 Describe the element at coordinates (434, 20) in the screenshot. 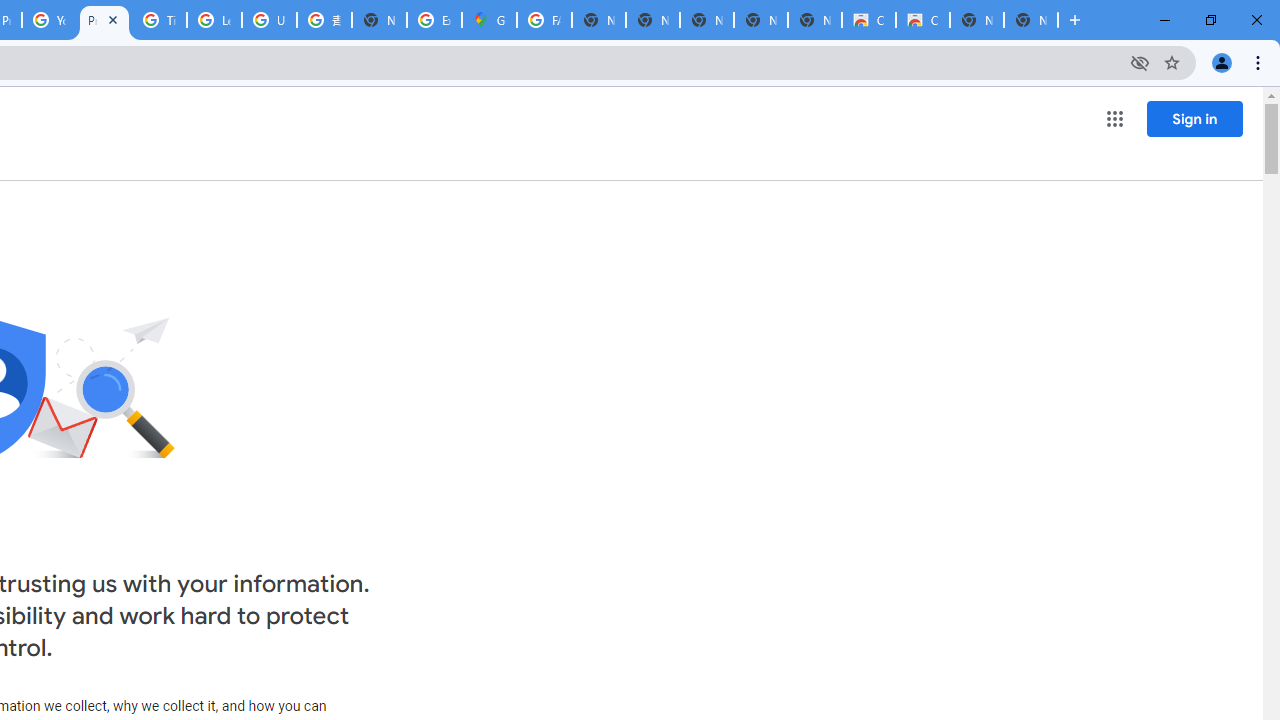

I see `Explore new street-level details - Google Maps Help` at that location.